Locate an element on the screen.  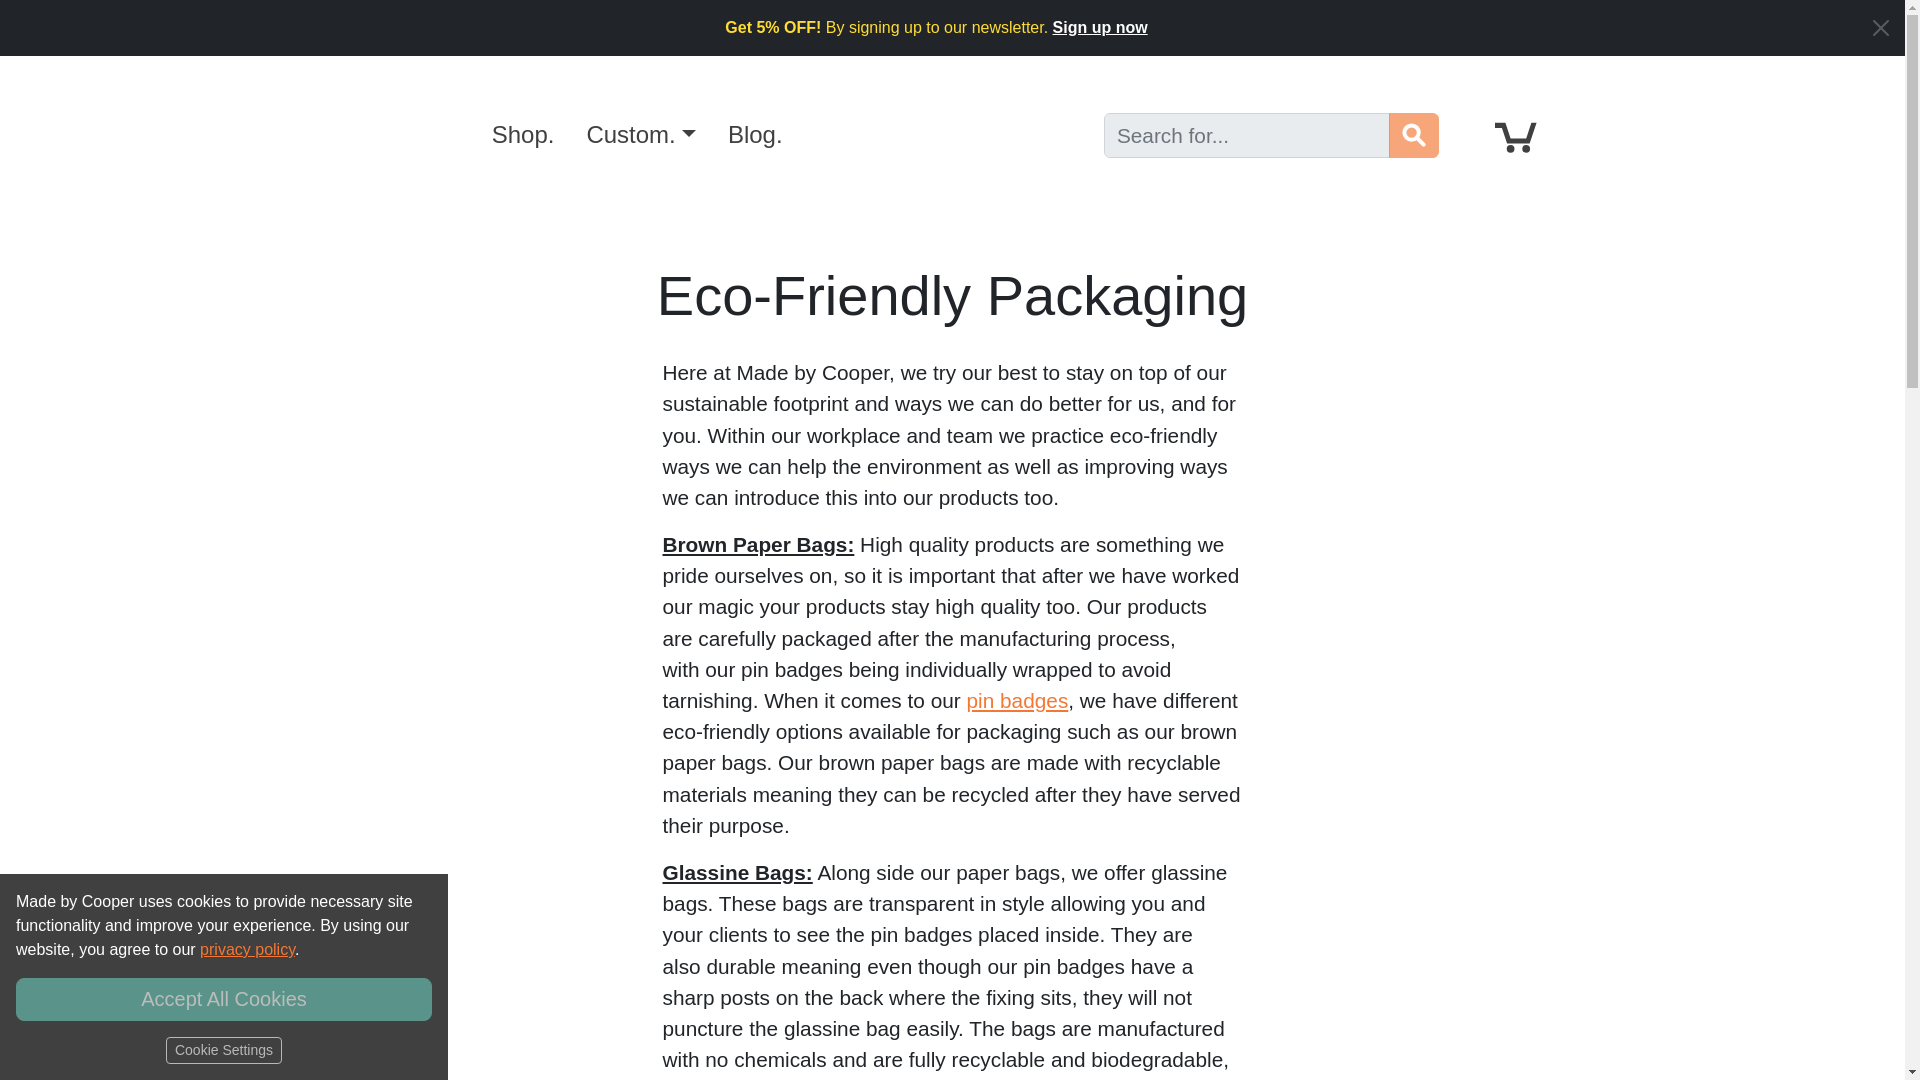
Skip to content is located at coordinates (65, 16).